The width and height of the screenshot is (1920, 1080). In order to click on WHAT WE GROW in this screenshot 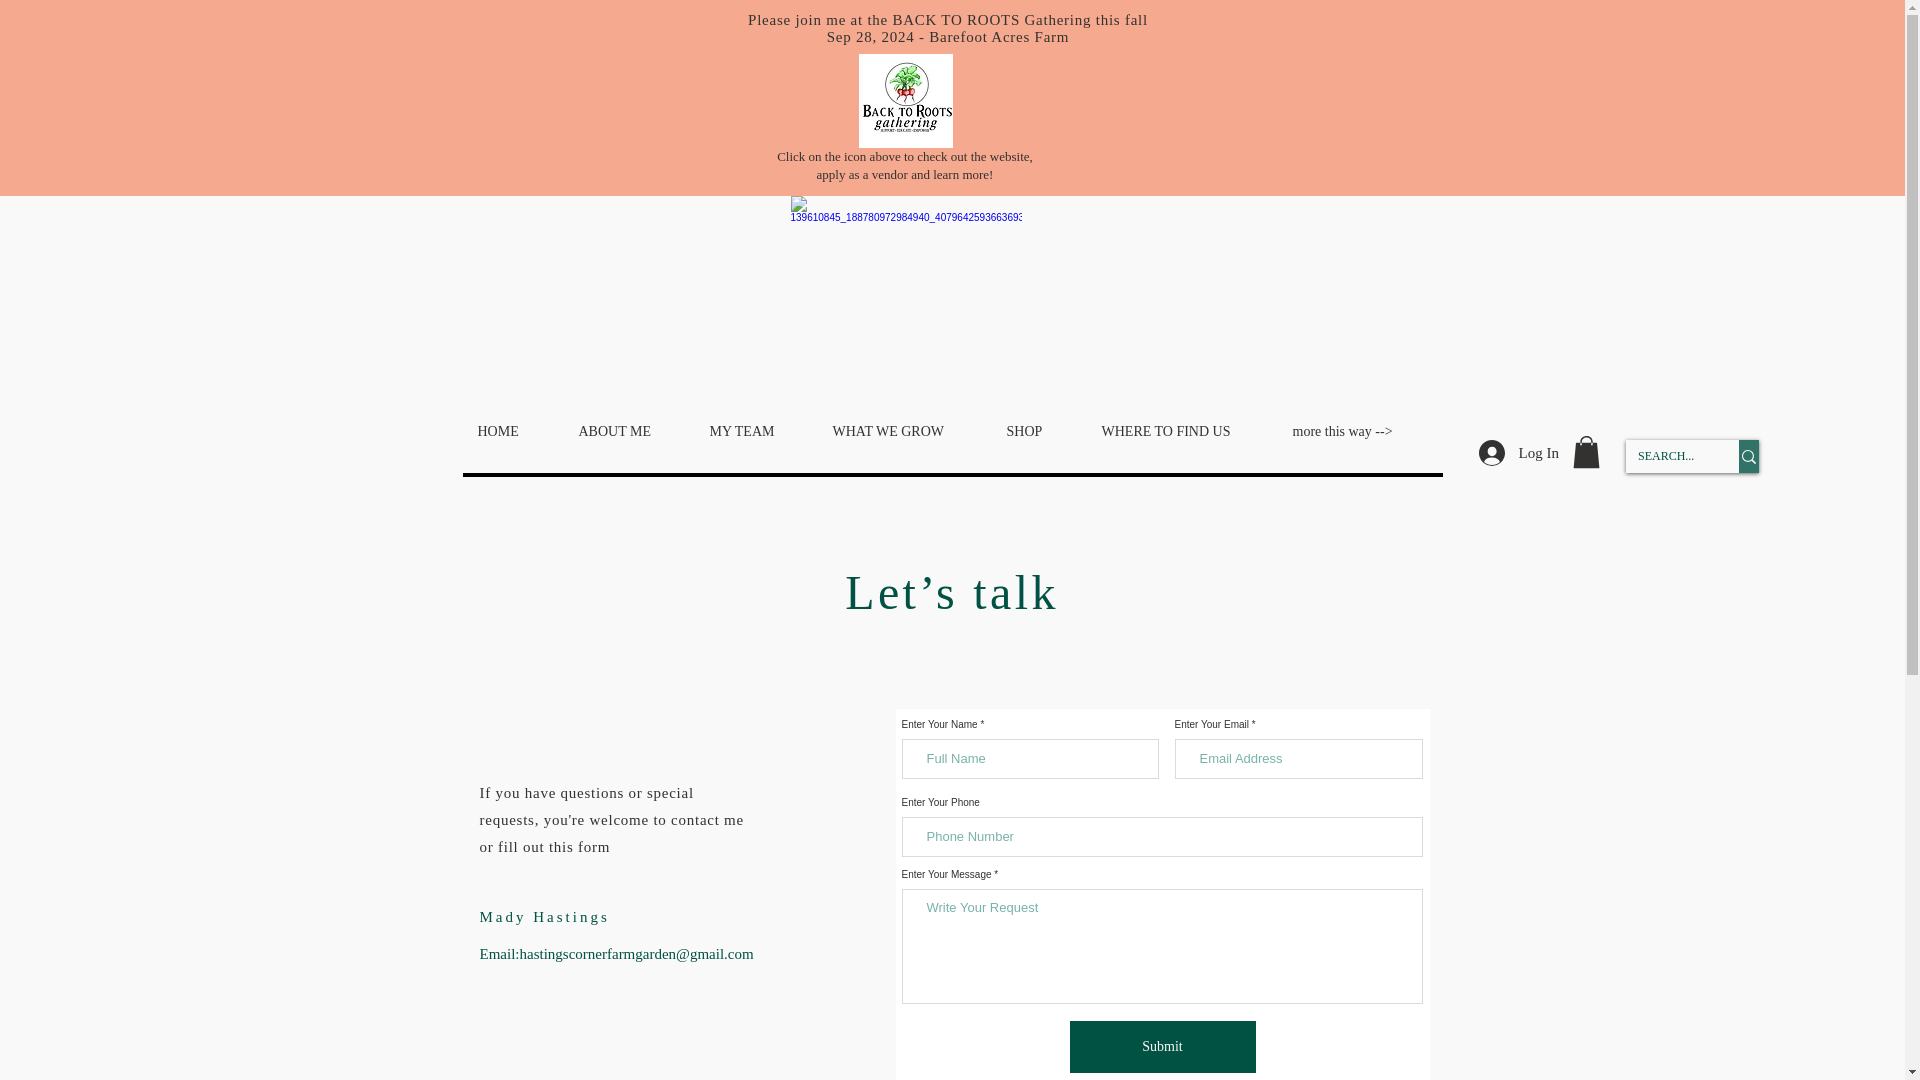, I will do `click(903, 431)`.